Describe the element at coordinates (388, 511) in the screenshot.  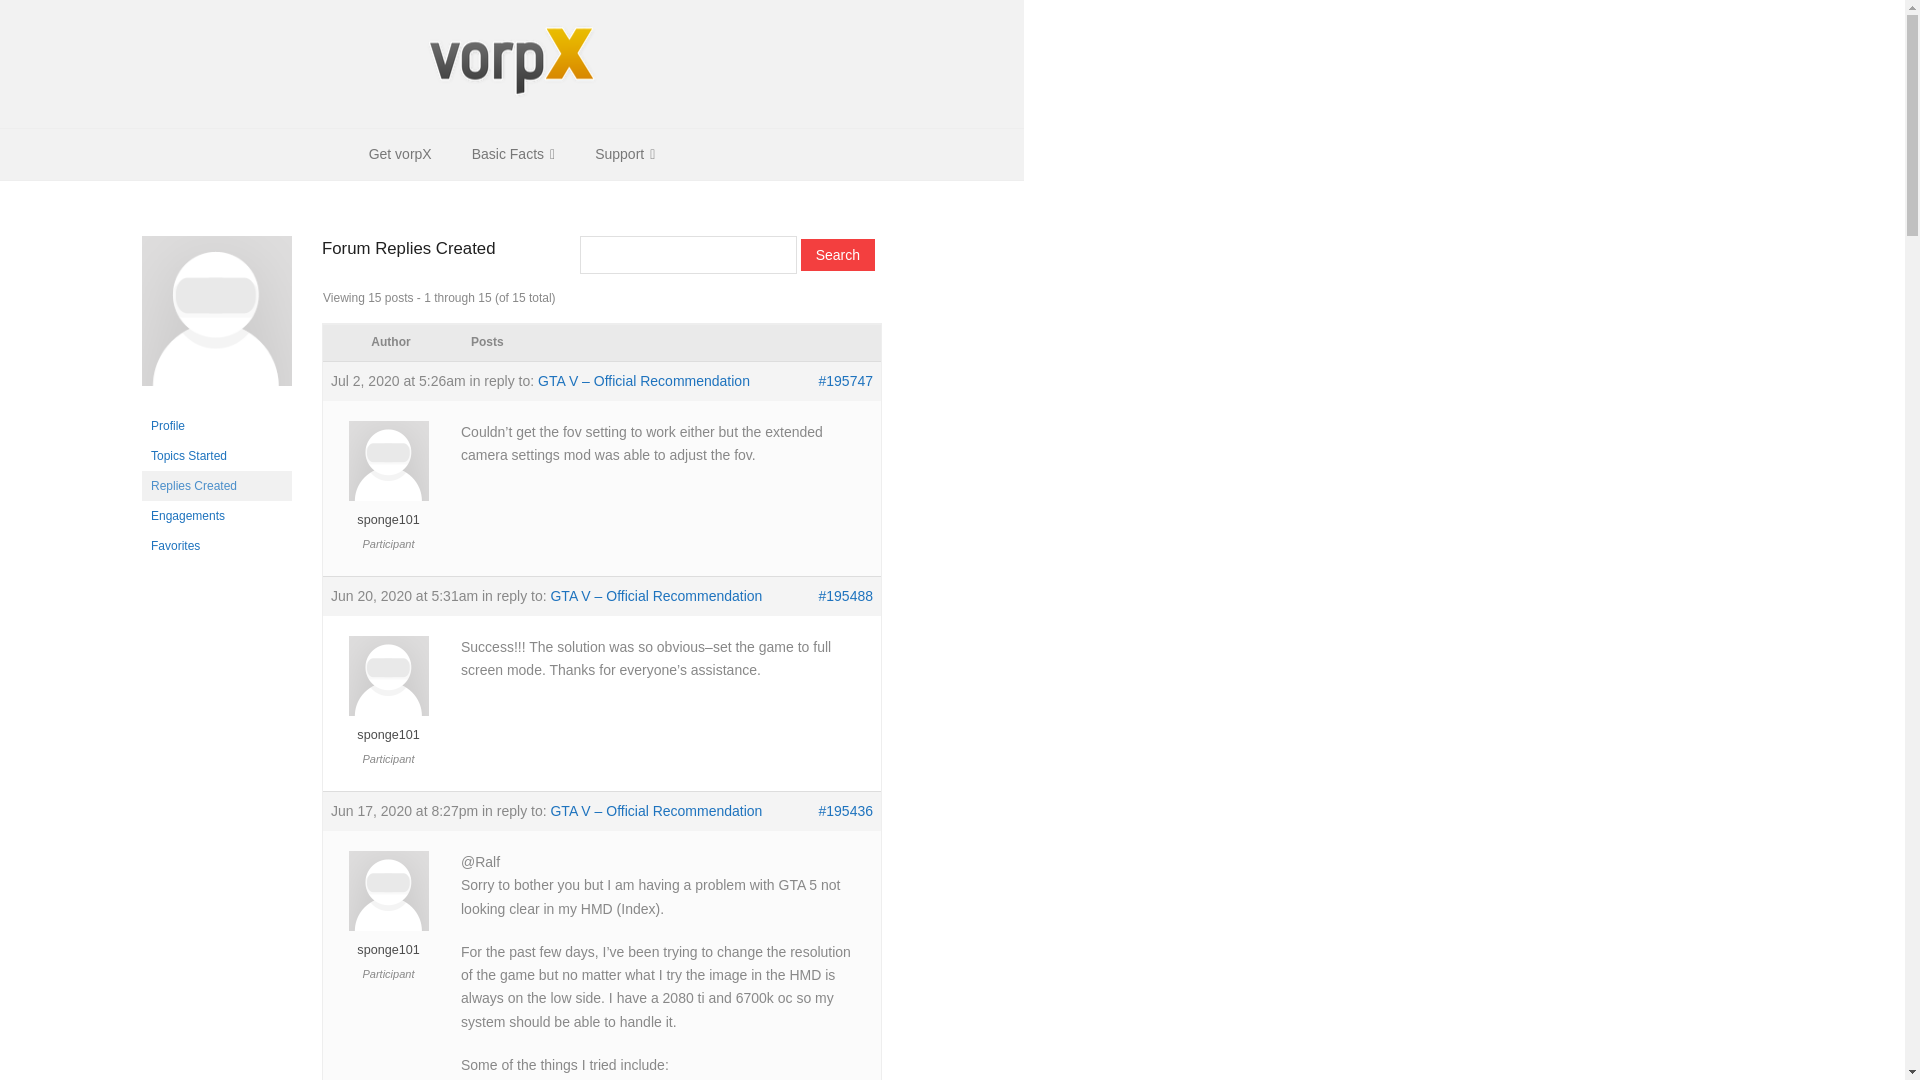
I see `View sponge101's profile` at that location.